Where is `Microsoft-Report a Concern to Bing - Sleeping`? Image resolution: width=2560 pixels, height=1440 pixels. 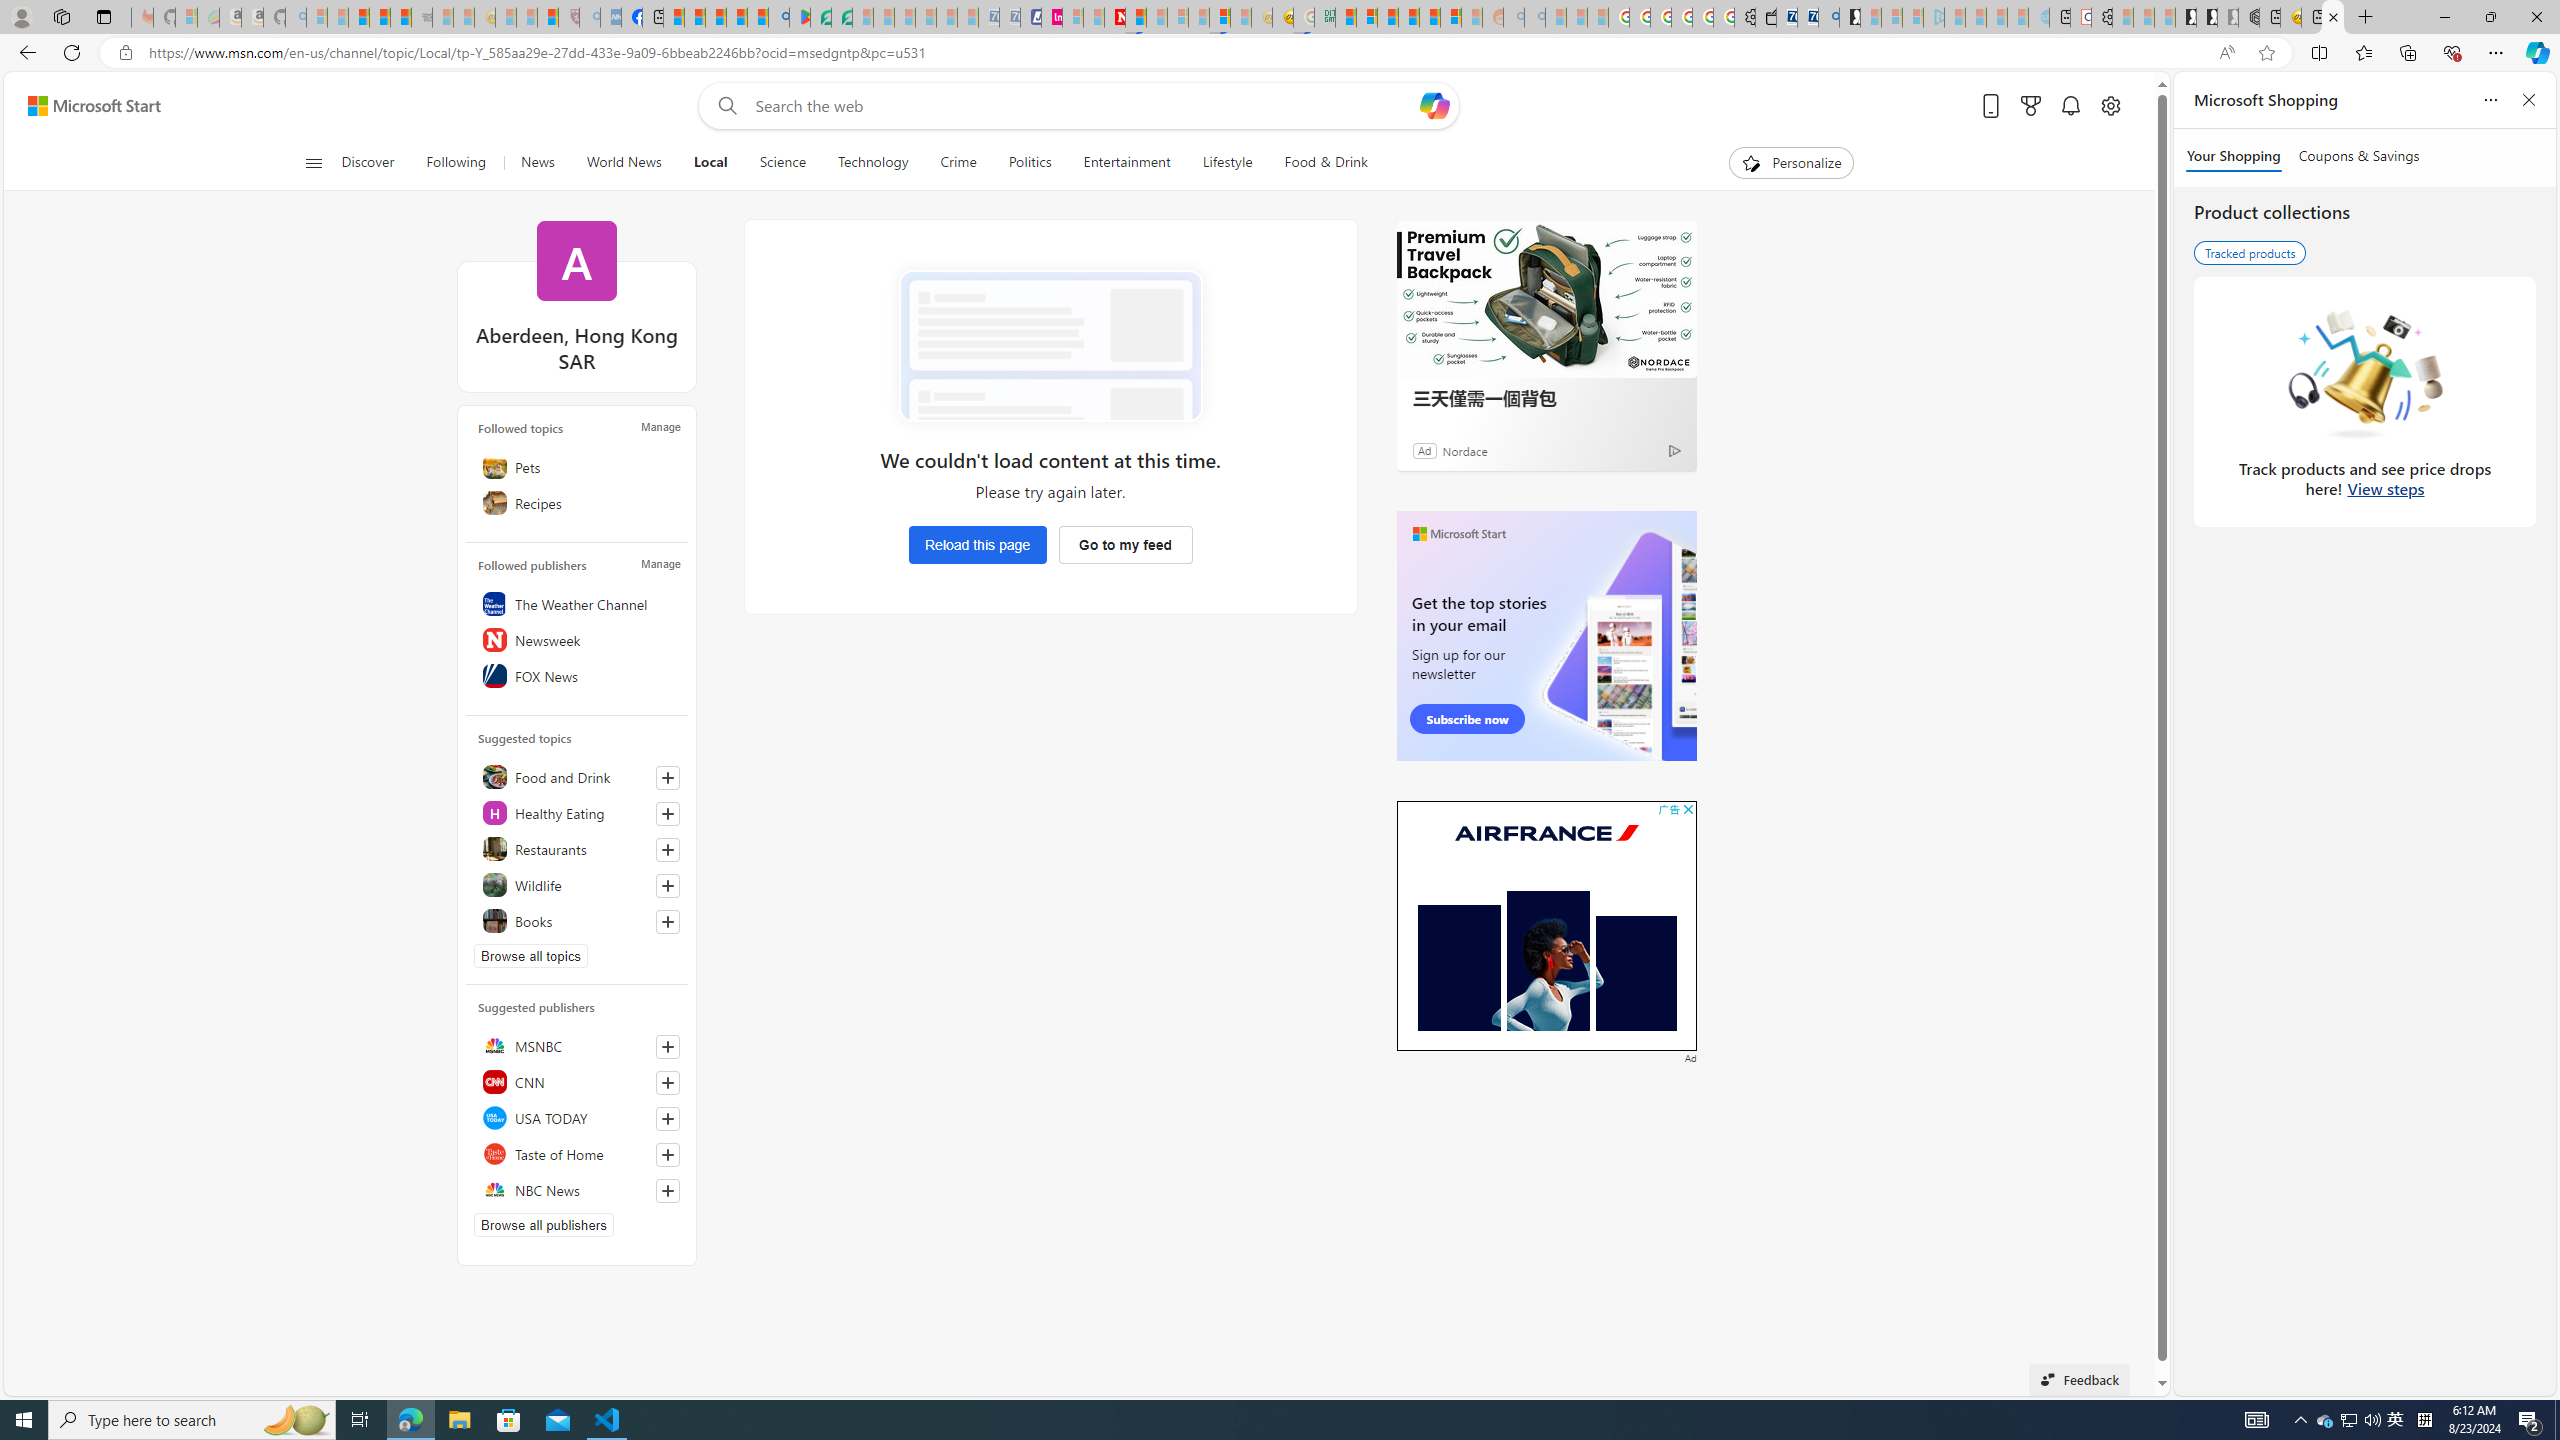 Microsoft-Report a Concern to Bing - Sleeping is located at coordinates (185, 17).